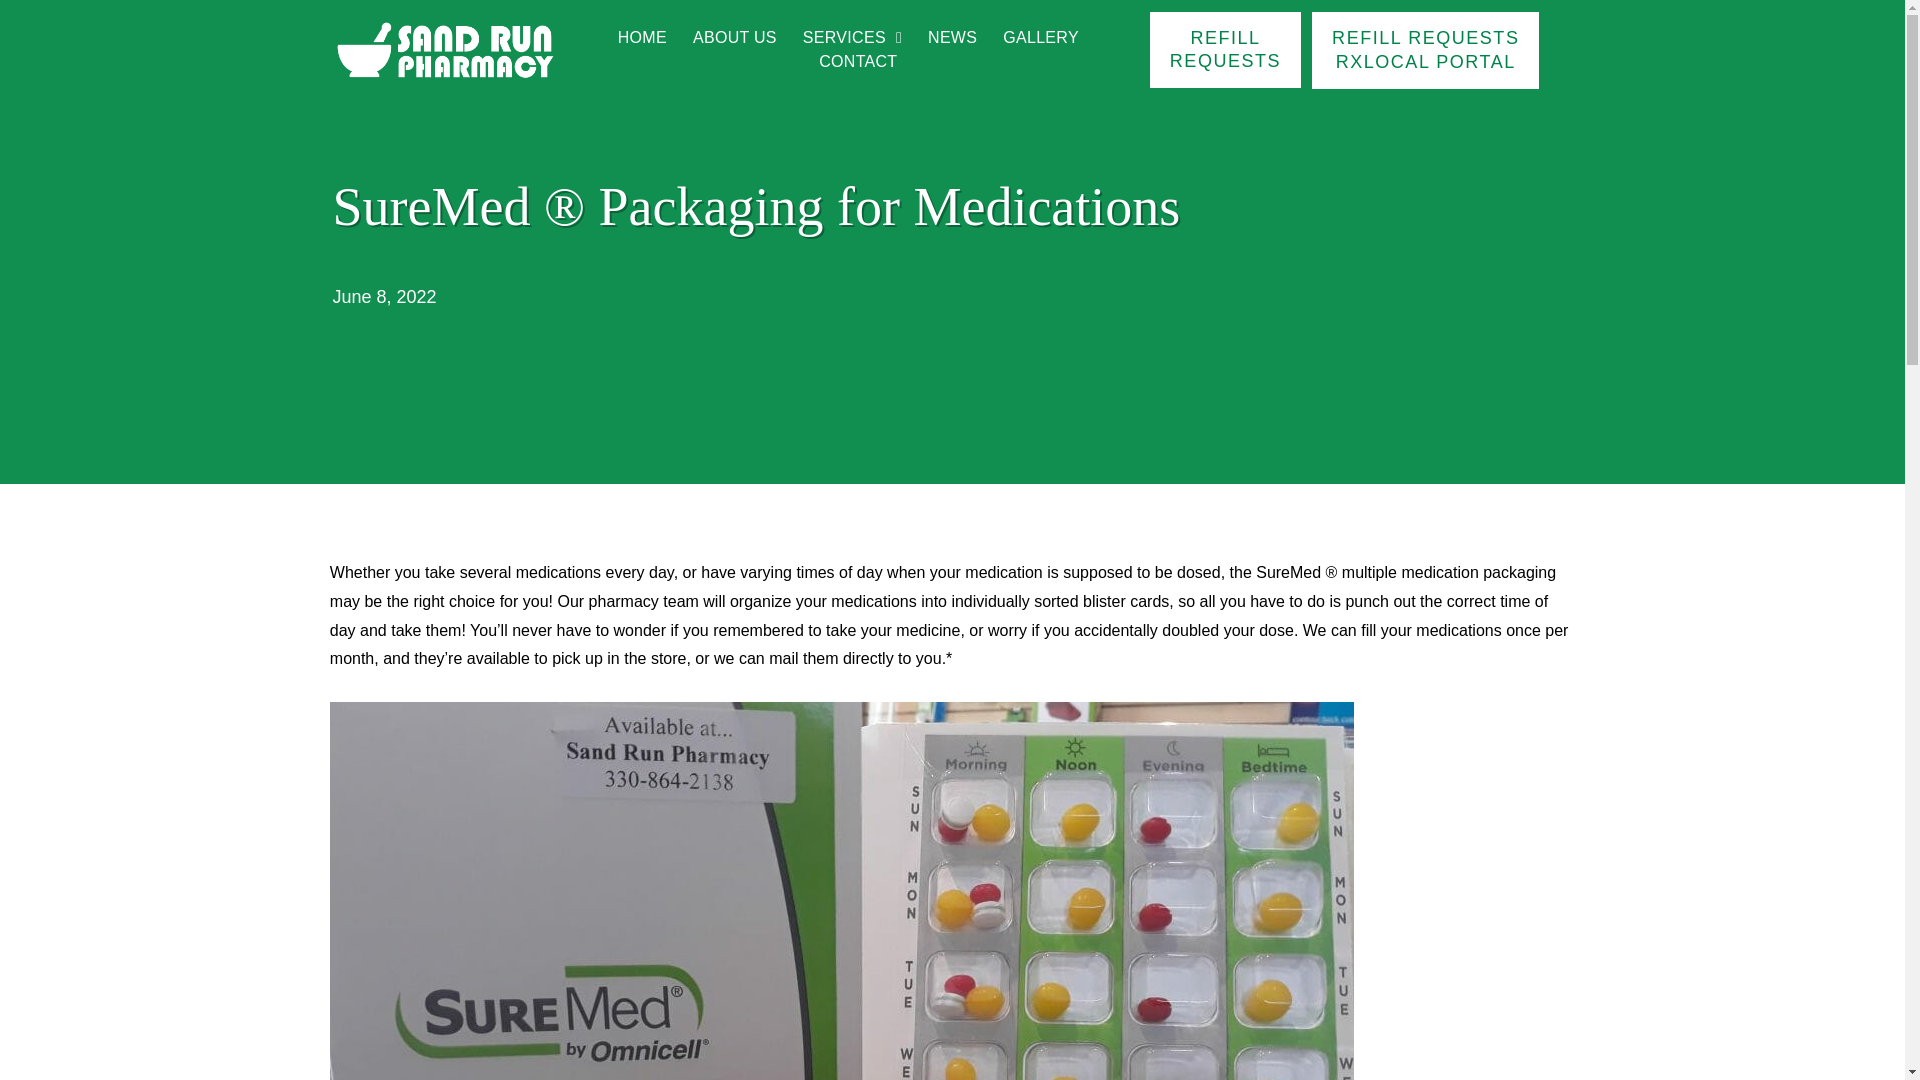 The width and height of the screenshot is (1920, 1080). Describe the element at coordinates (642, 37) in the screenshot. I see `HOME` at that location.